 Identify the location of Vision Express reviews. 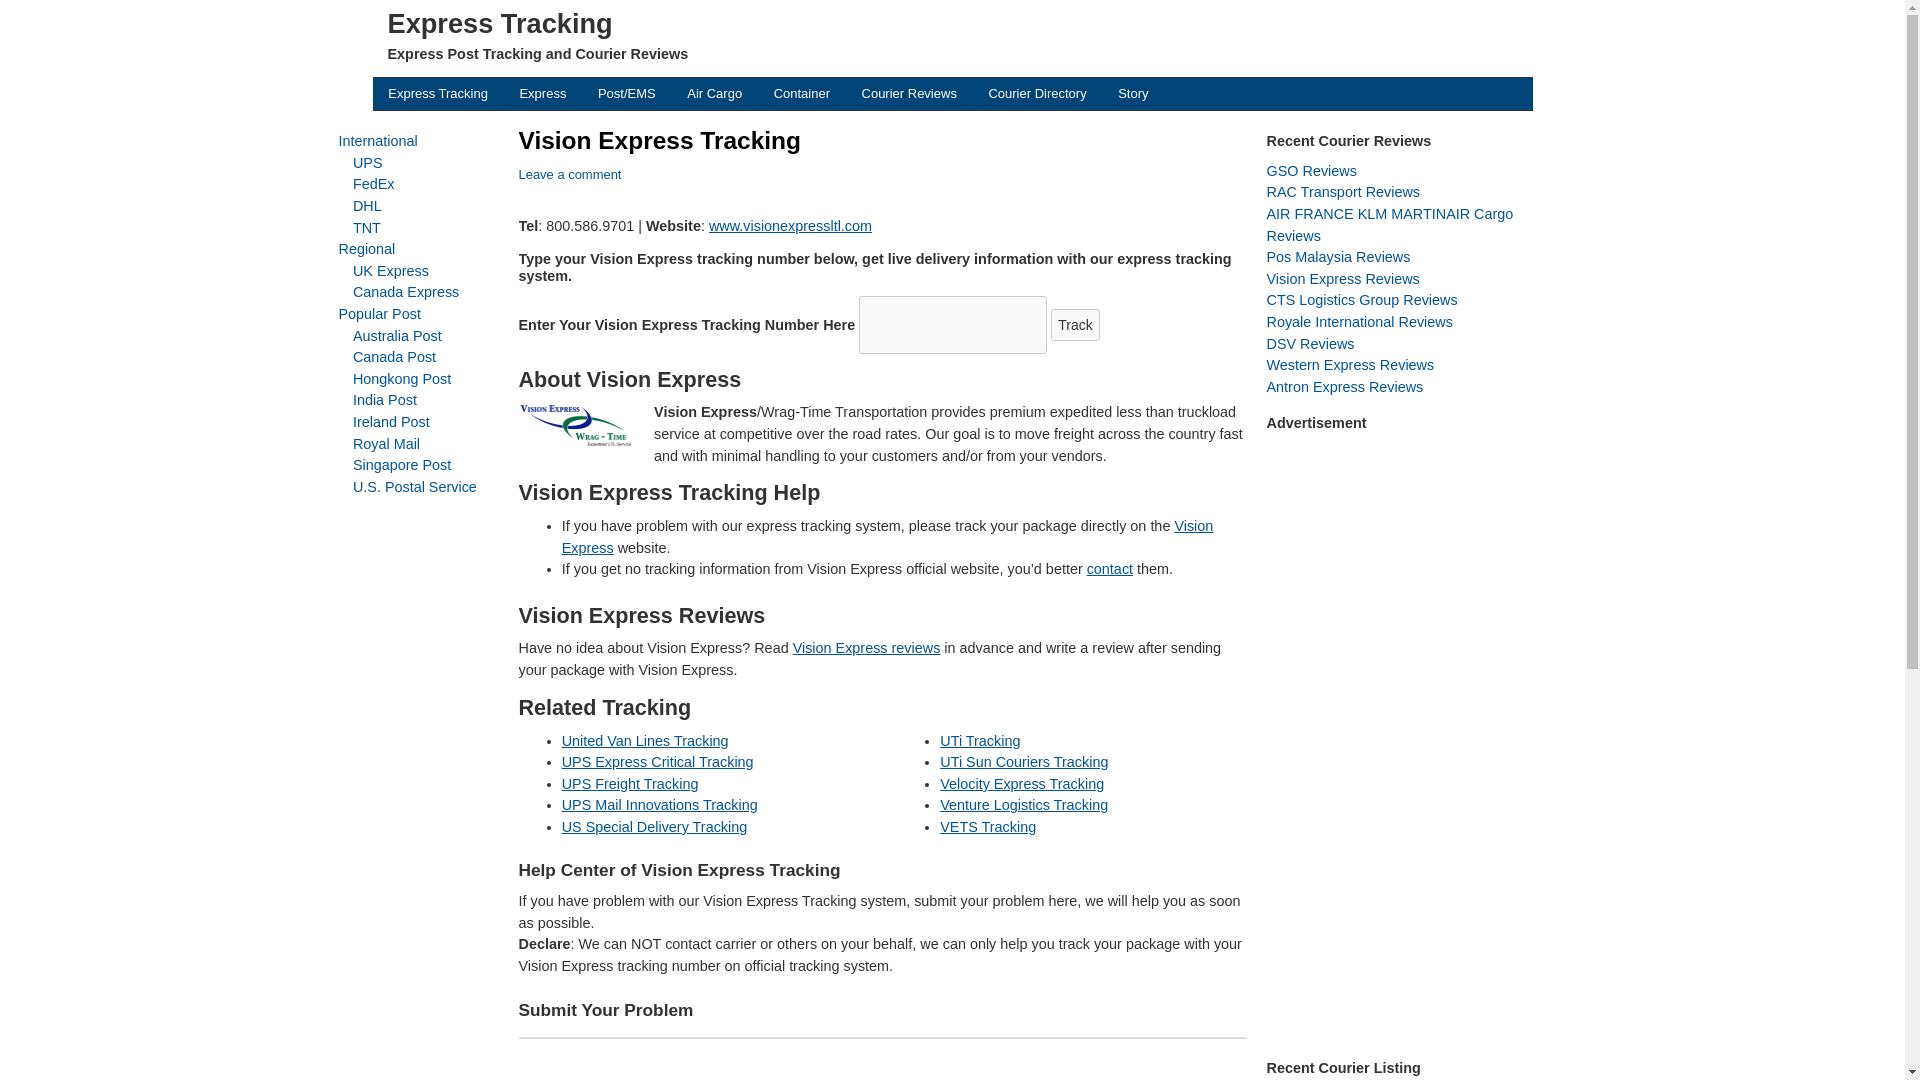
(866, 648).